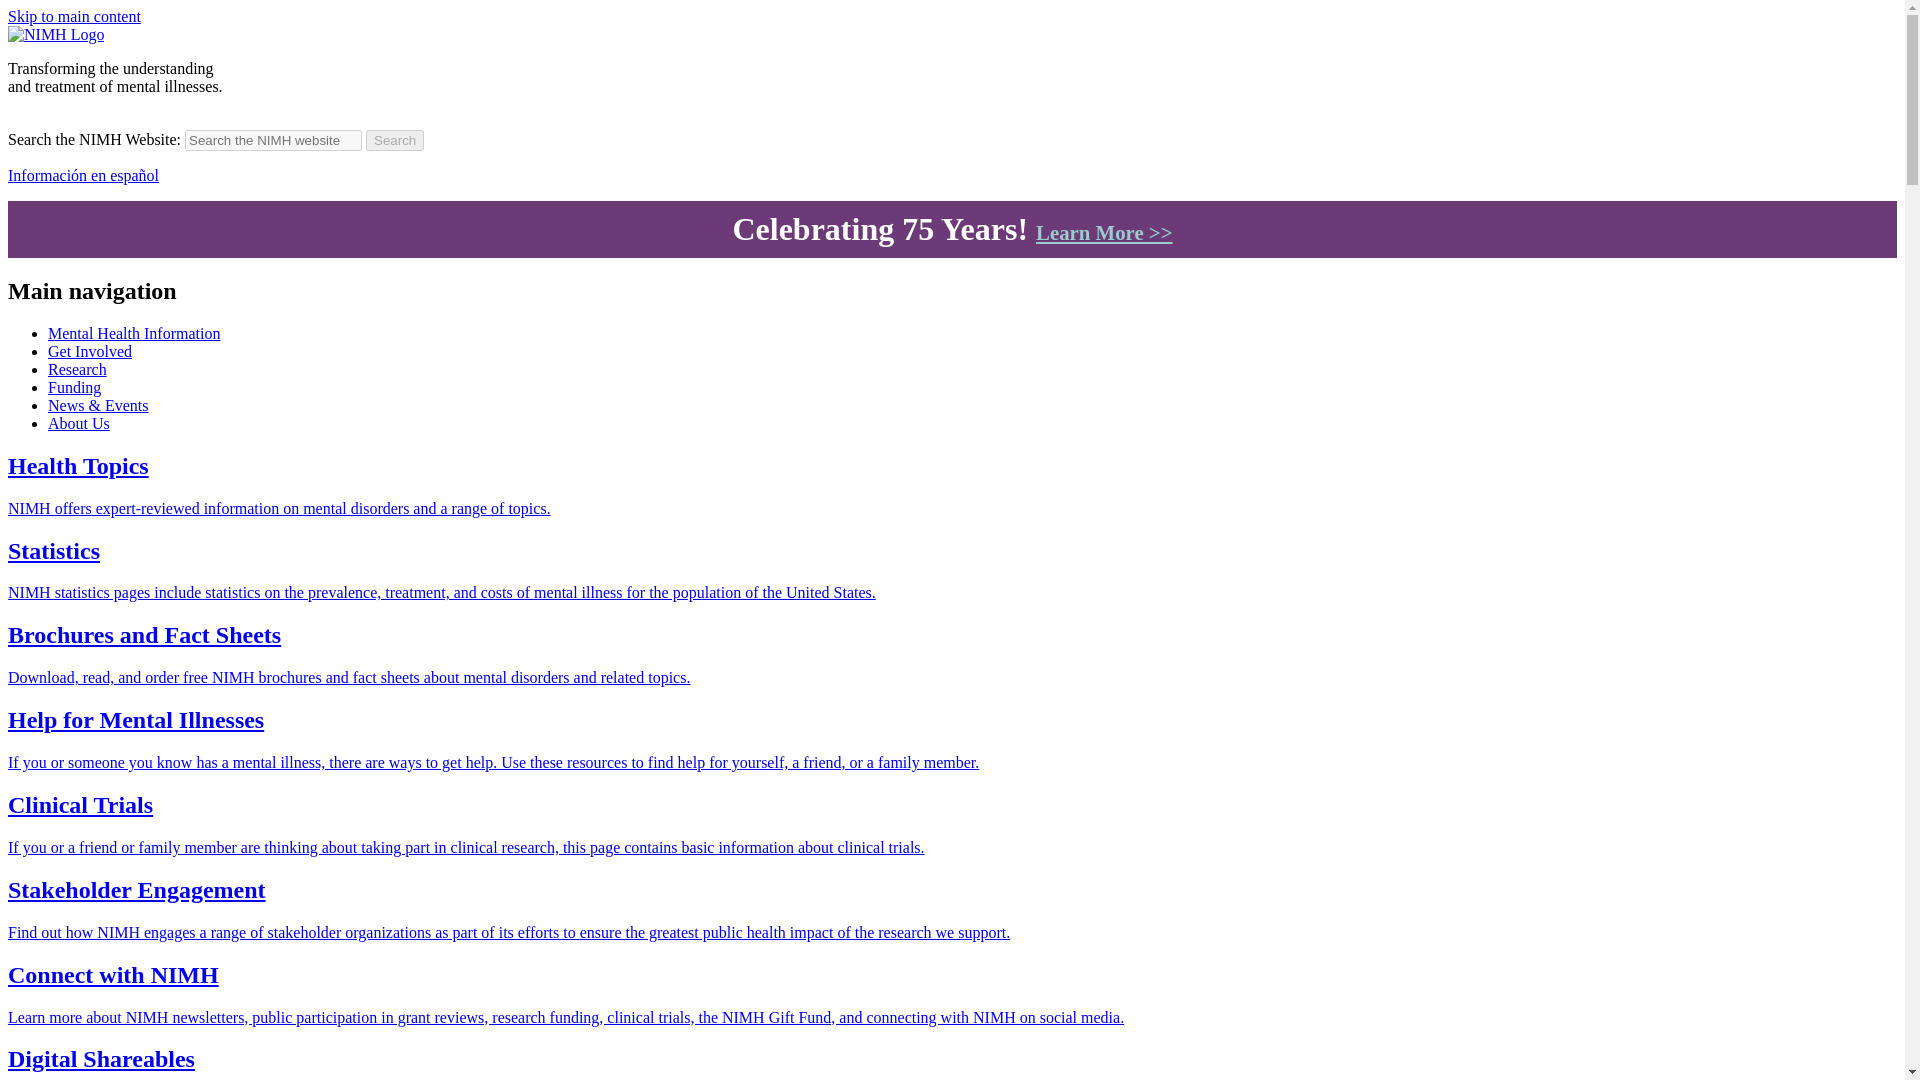  What do you see at coordinates (78, 369) in the screenshot?
I see `Research` at bounding box center [78, 369].